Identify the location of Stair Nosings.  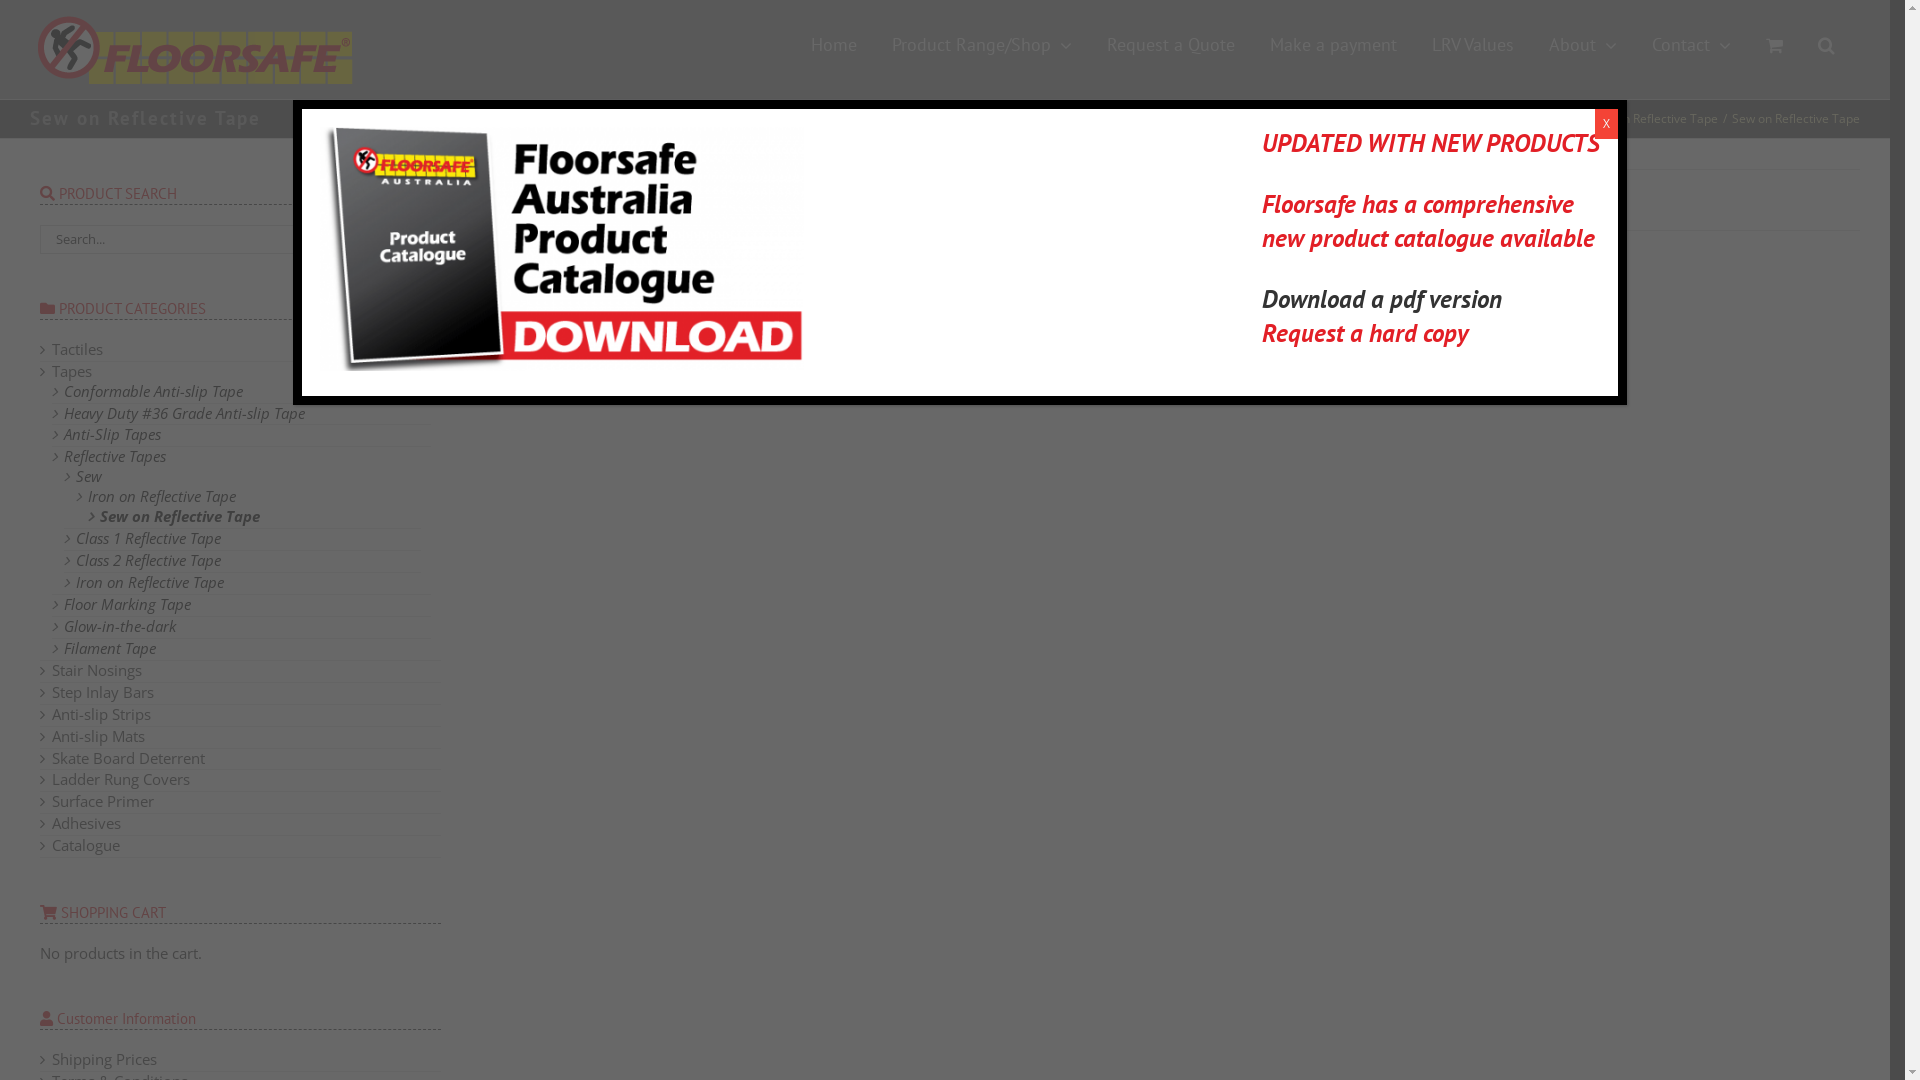
(97, 670).